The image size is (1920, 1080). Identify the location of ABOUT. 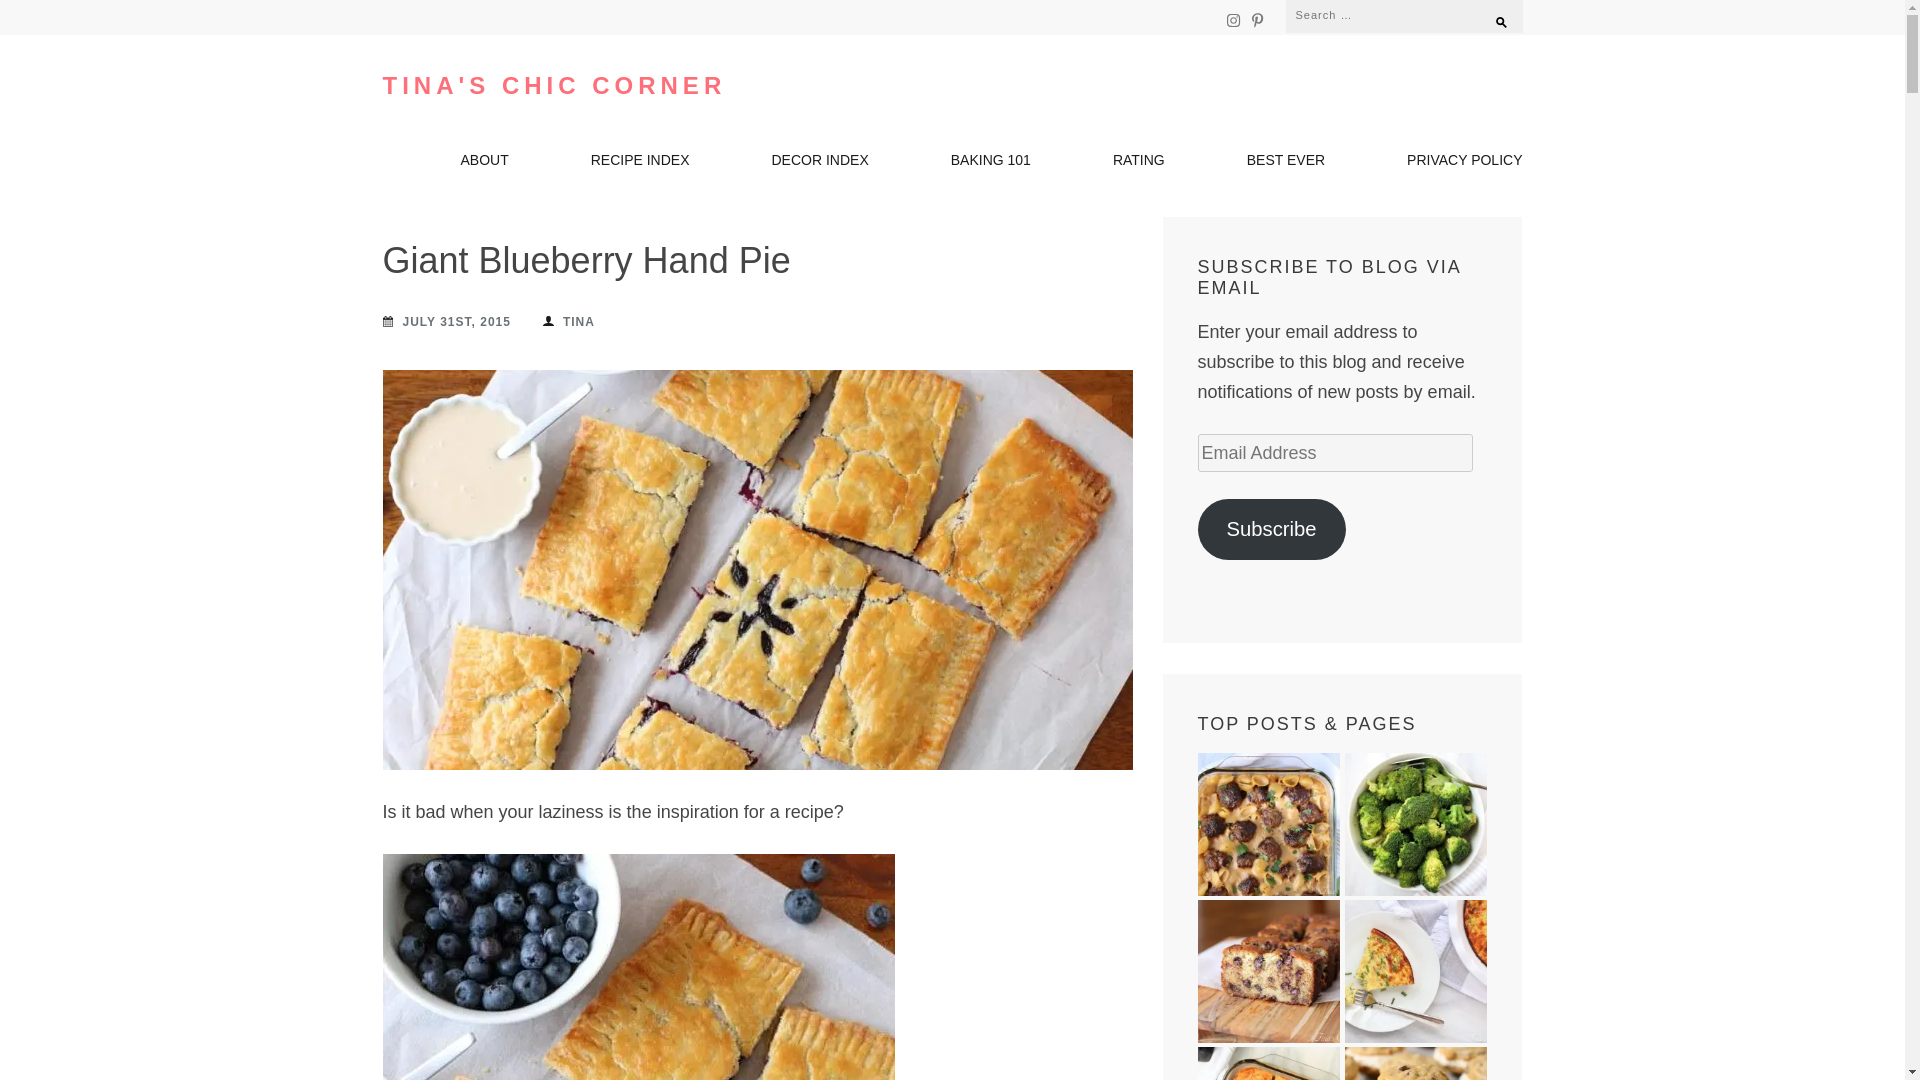
(484, 165).